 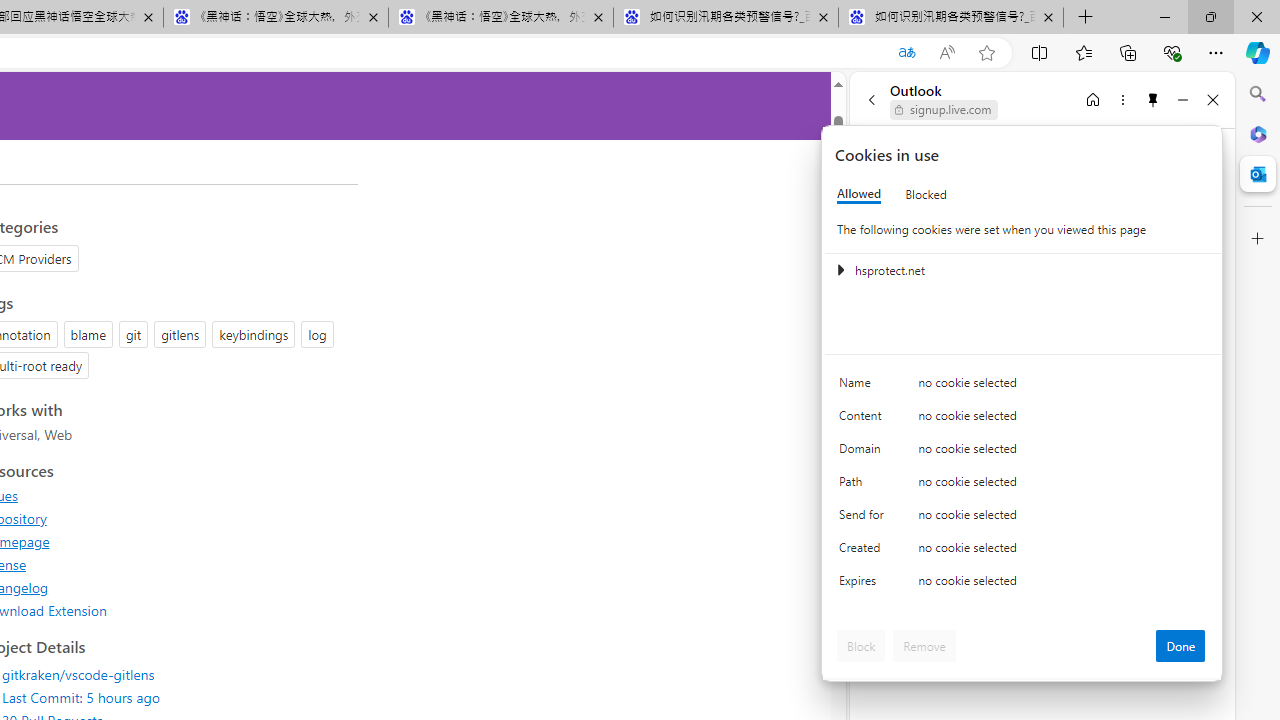 I want to click on Allowed, so click(x=859, y=194).